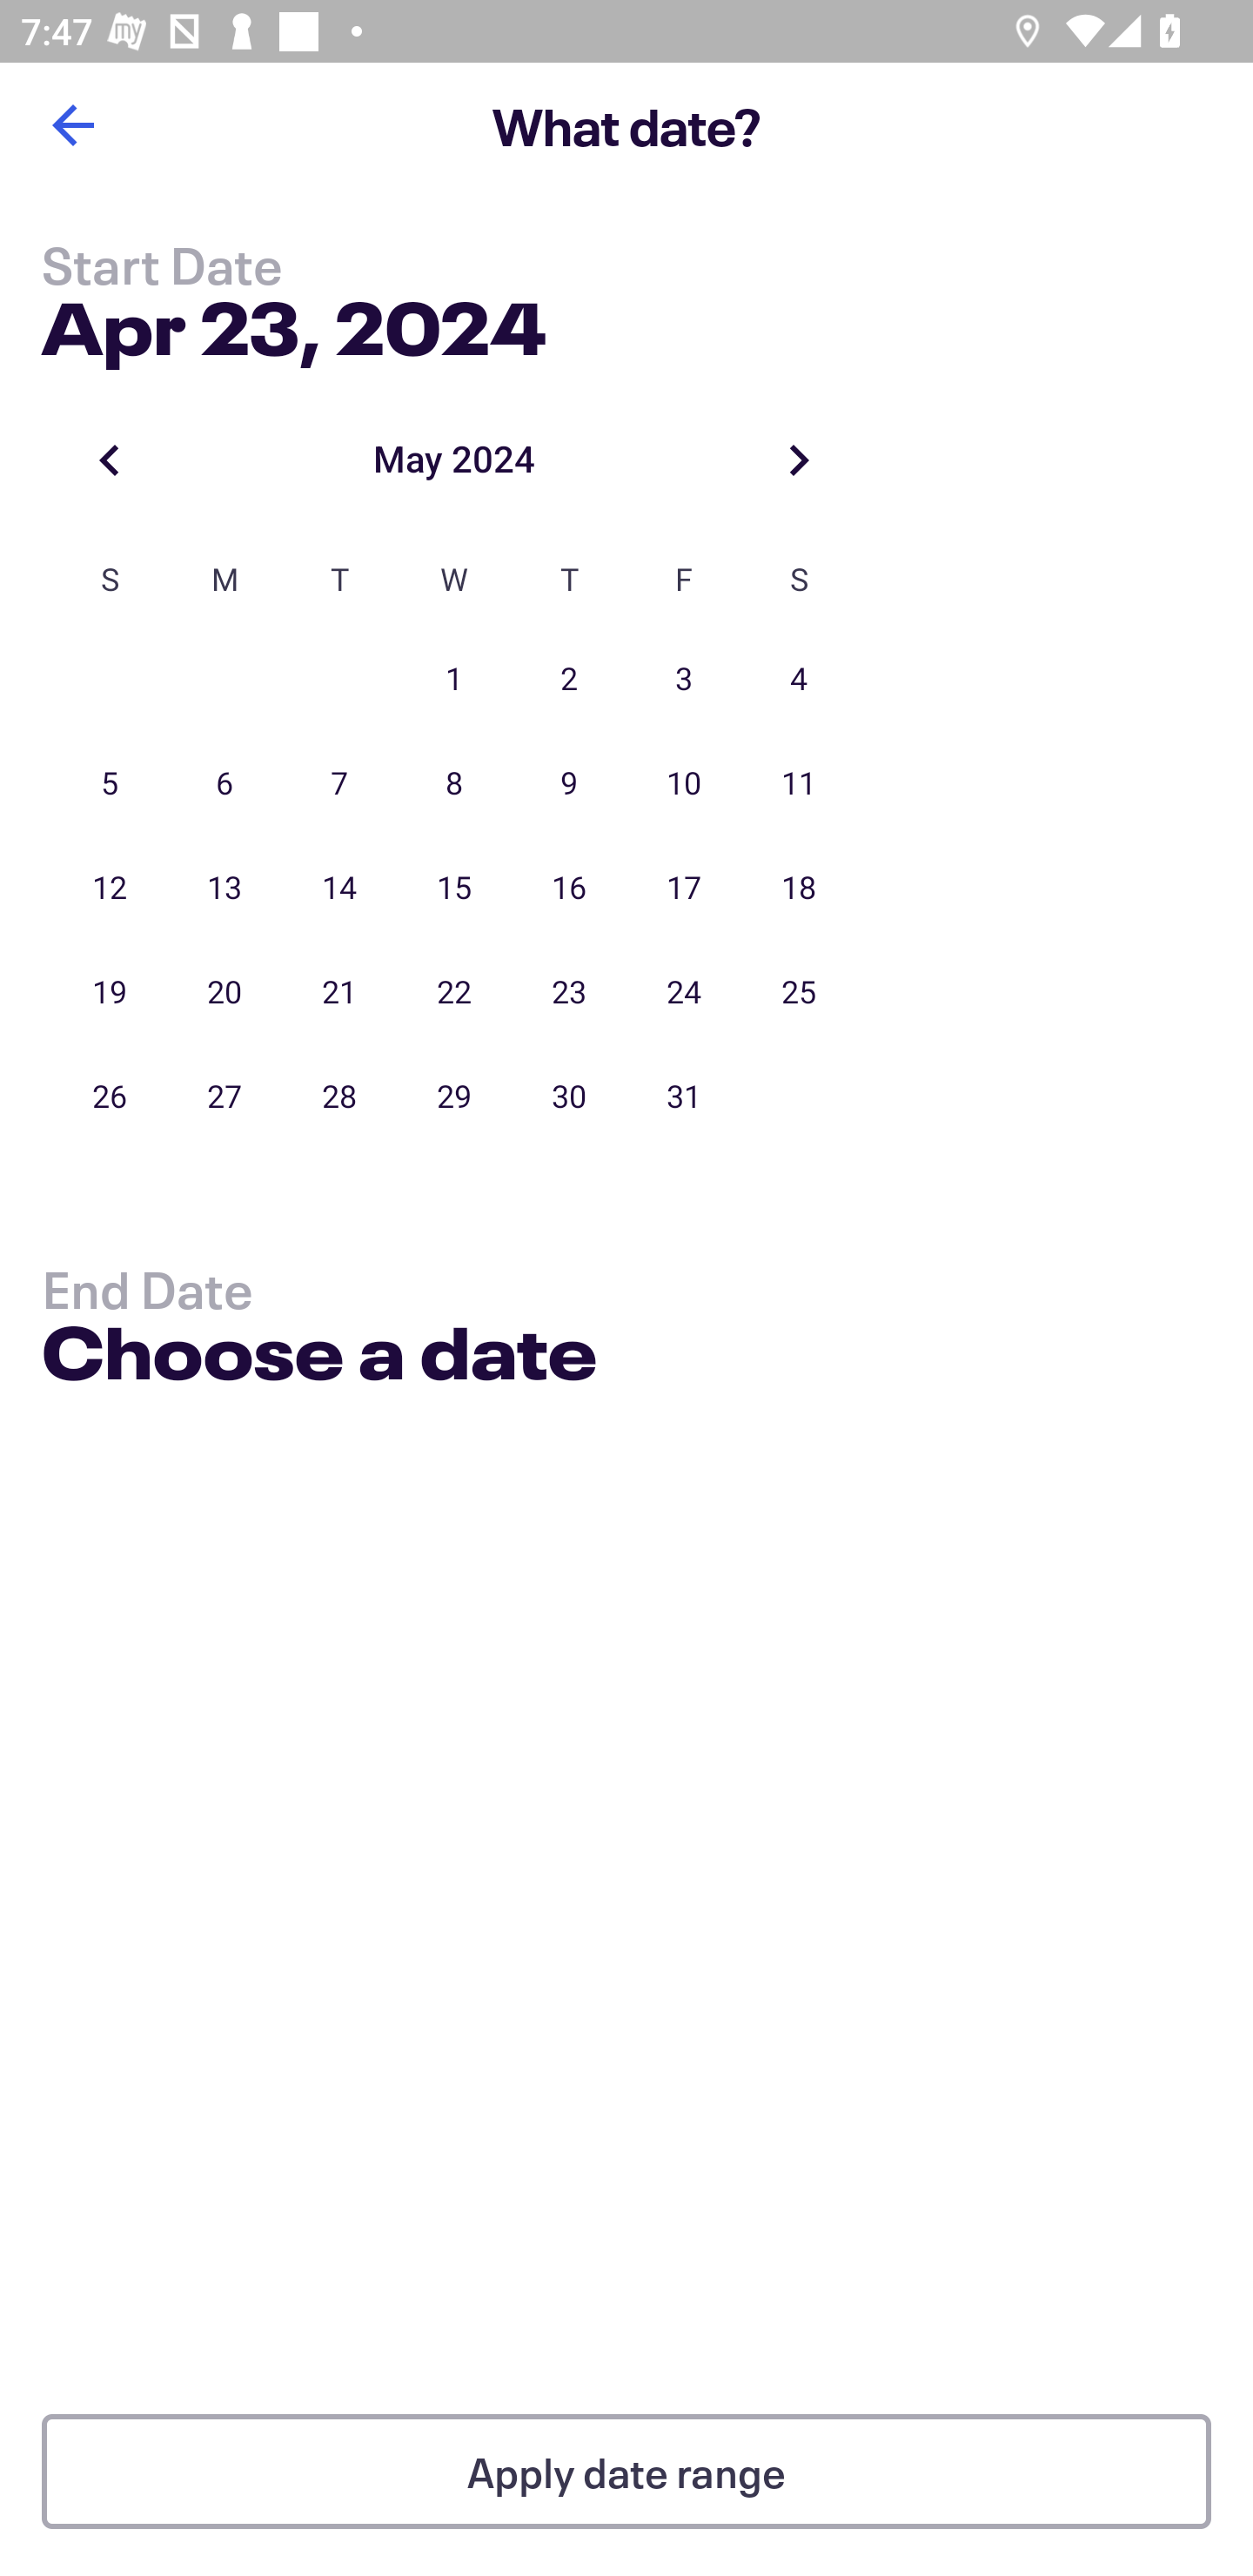  I want to click on 30 30 May 2024, so click(569, 1097).